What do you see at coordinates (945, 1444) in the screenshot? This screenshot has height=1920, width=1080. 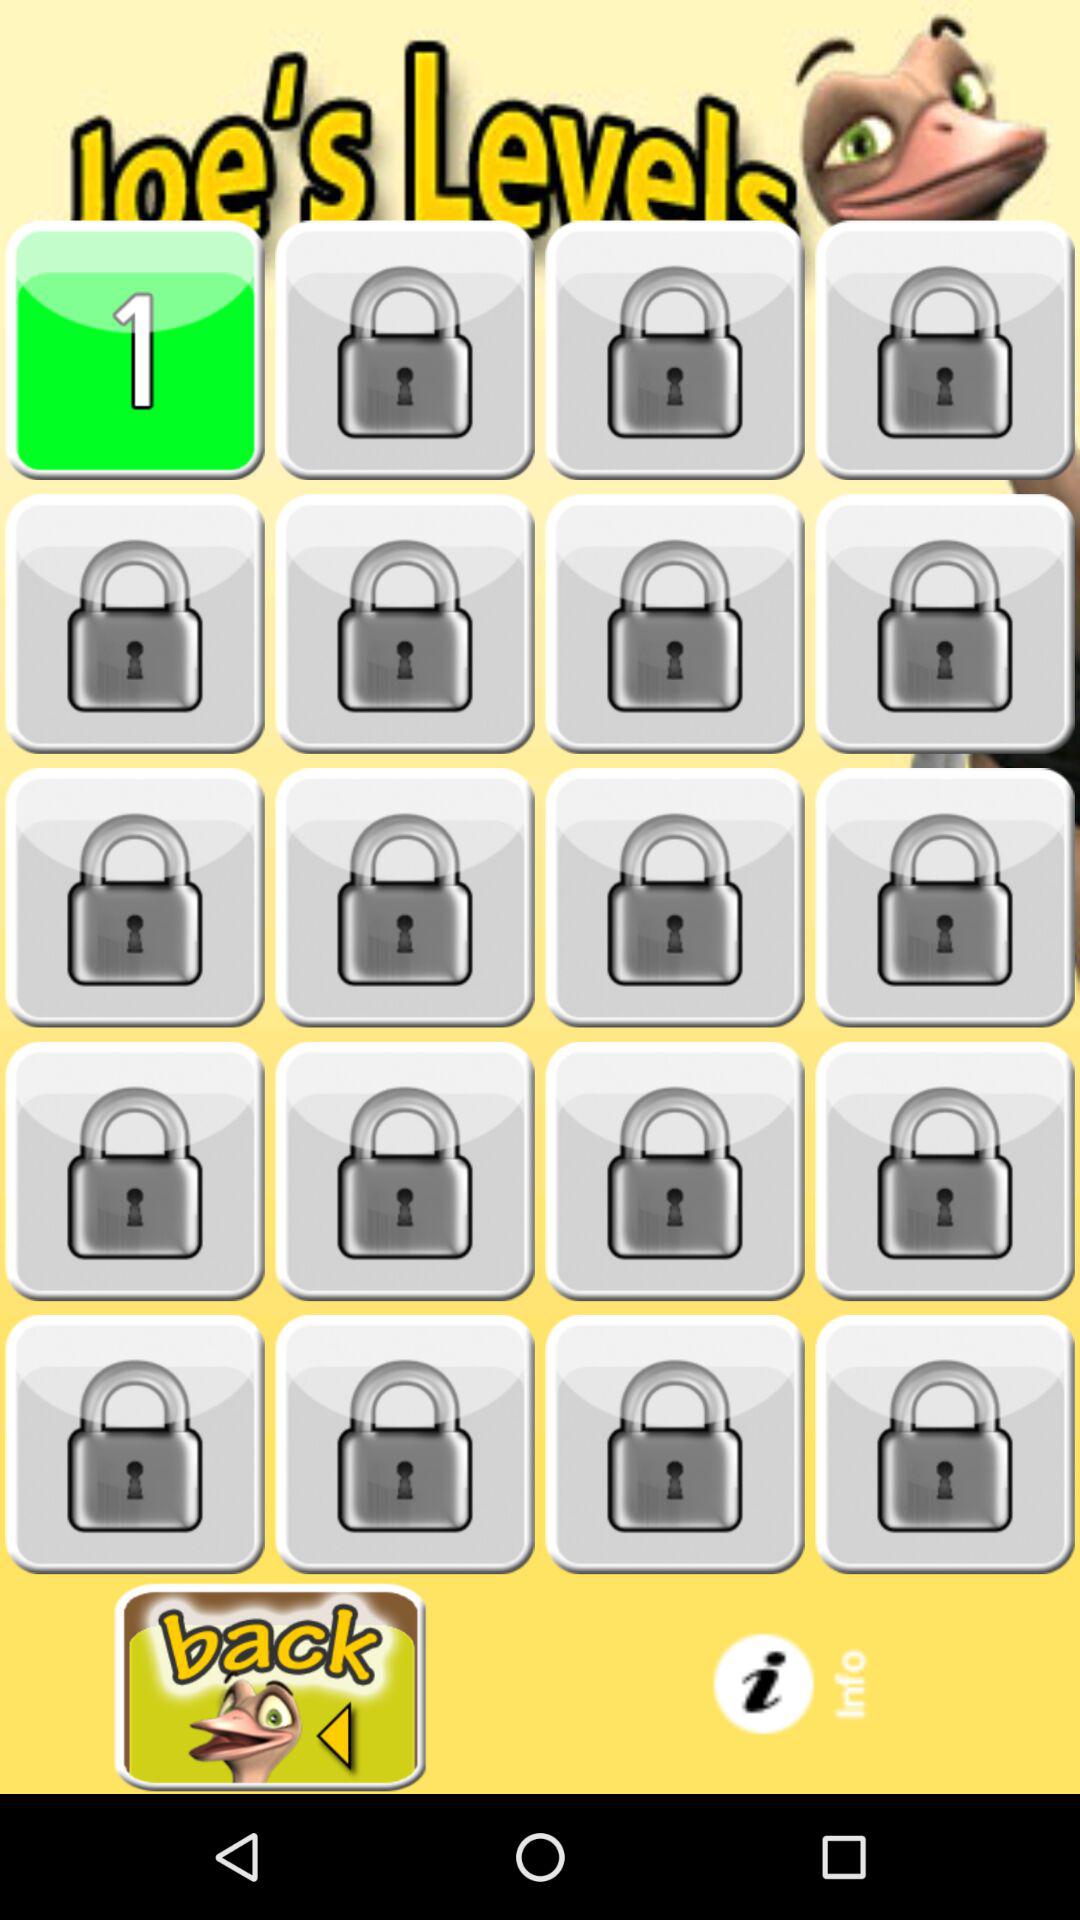 I see `select level` at bounding box center [945, 1444].